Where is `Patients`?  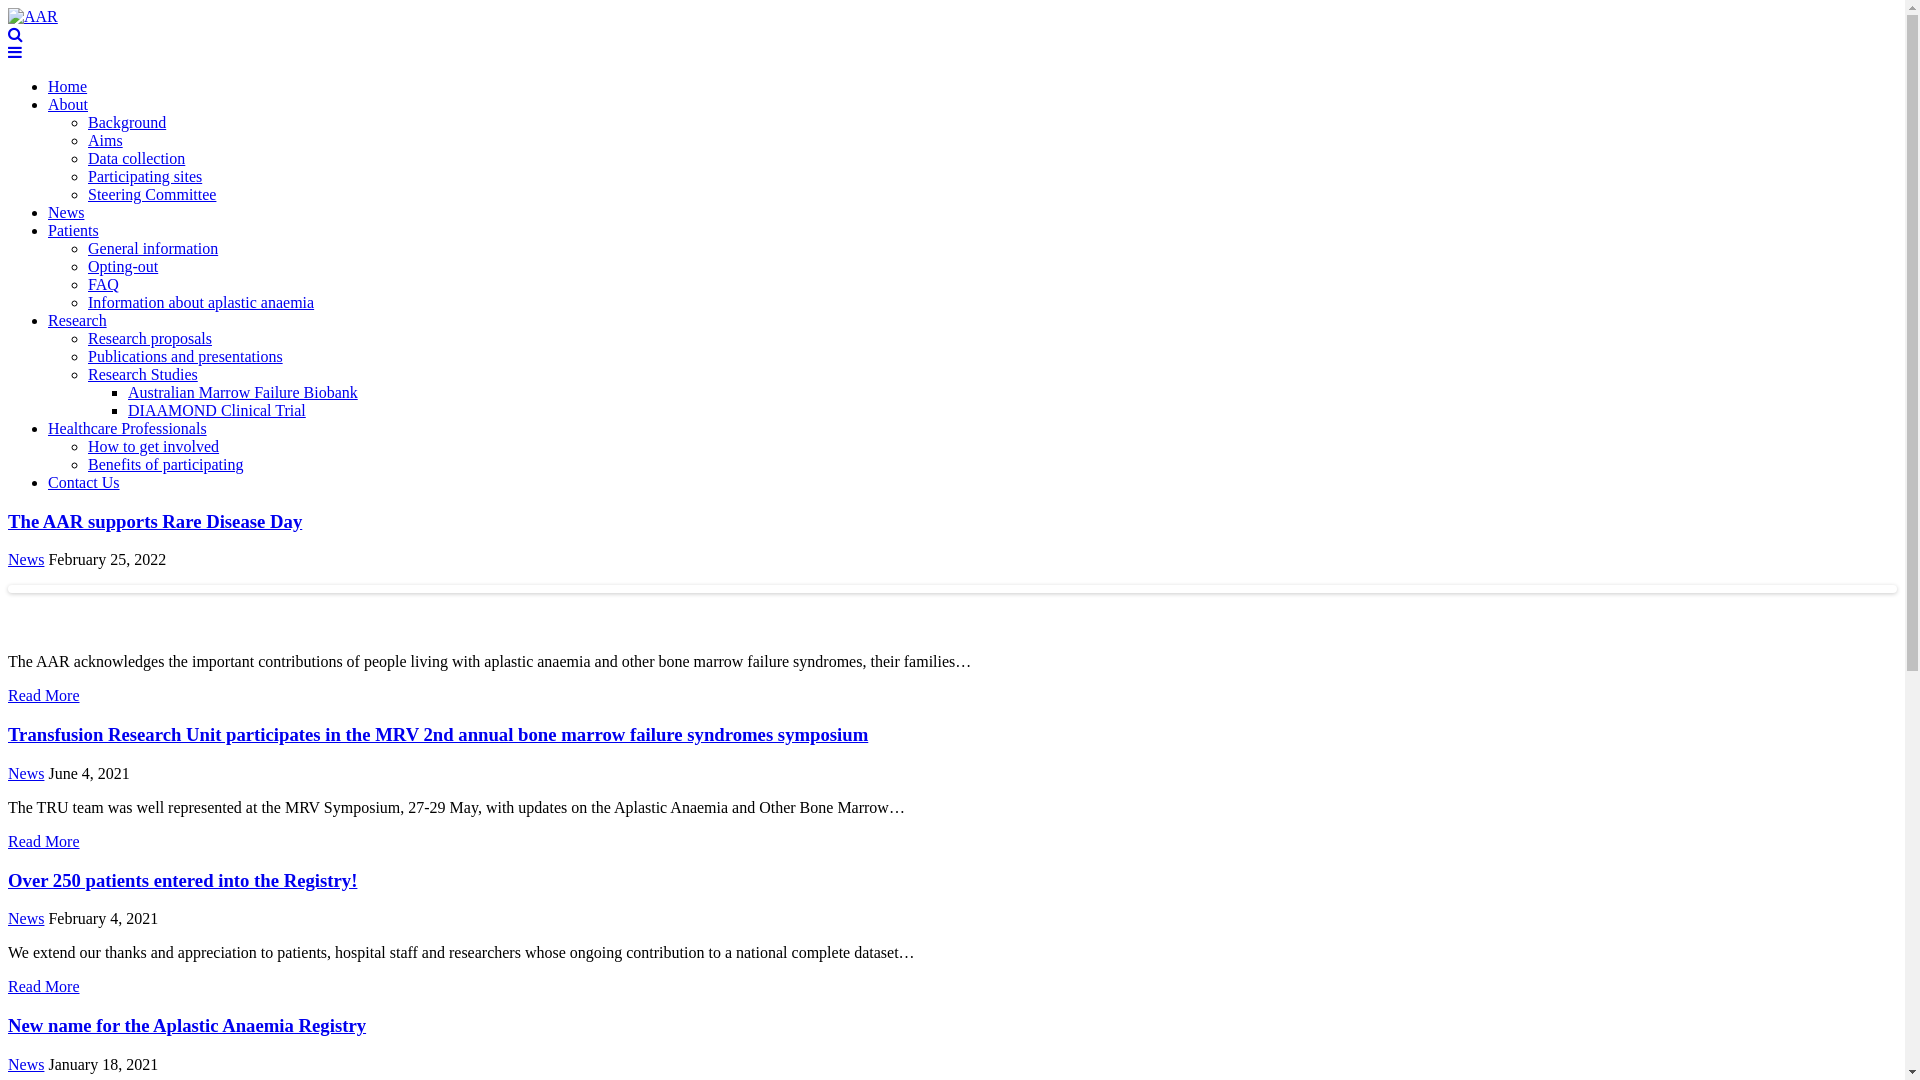
Patients is located at coordinates (74, 230).